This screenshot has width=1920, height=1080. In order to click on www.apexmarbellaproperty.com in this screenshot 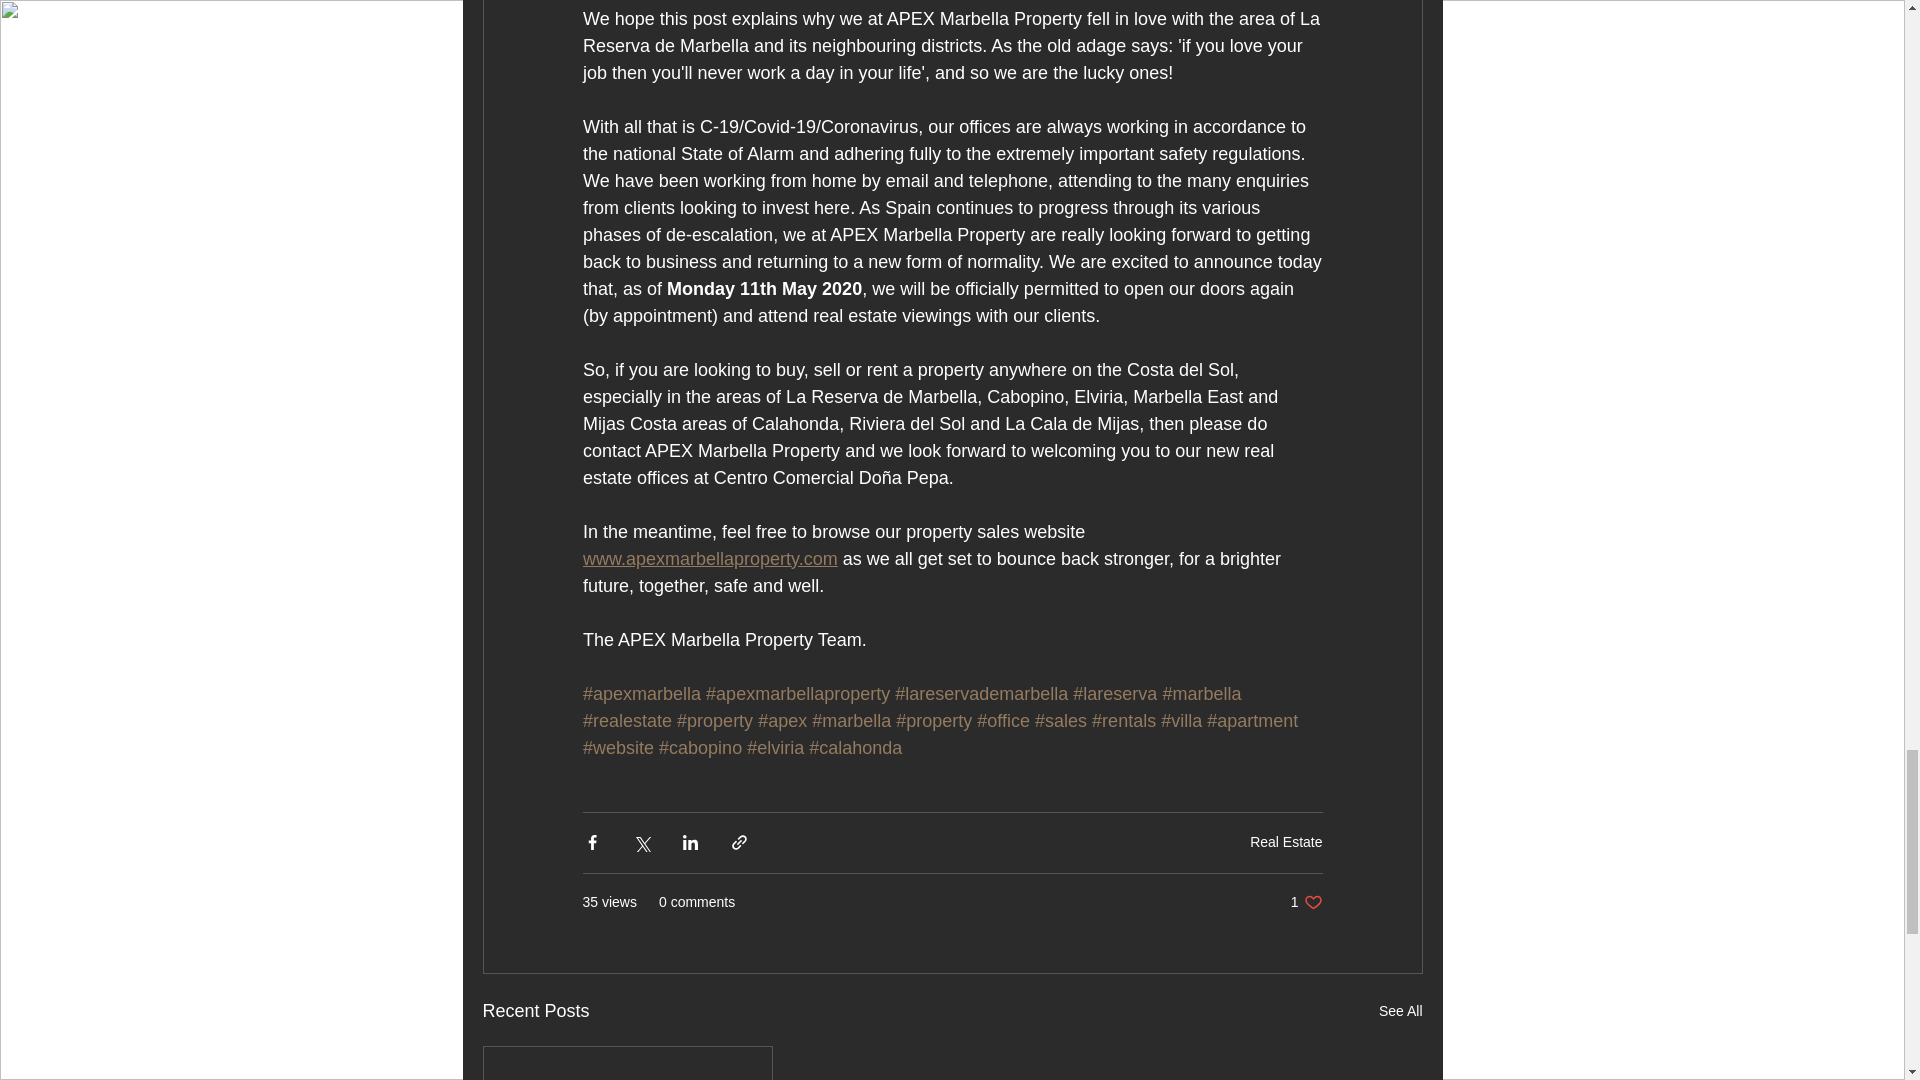, I will do `click(709, 558)`.